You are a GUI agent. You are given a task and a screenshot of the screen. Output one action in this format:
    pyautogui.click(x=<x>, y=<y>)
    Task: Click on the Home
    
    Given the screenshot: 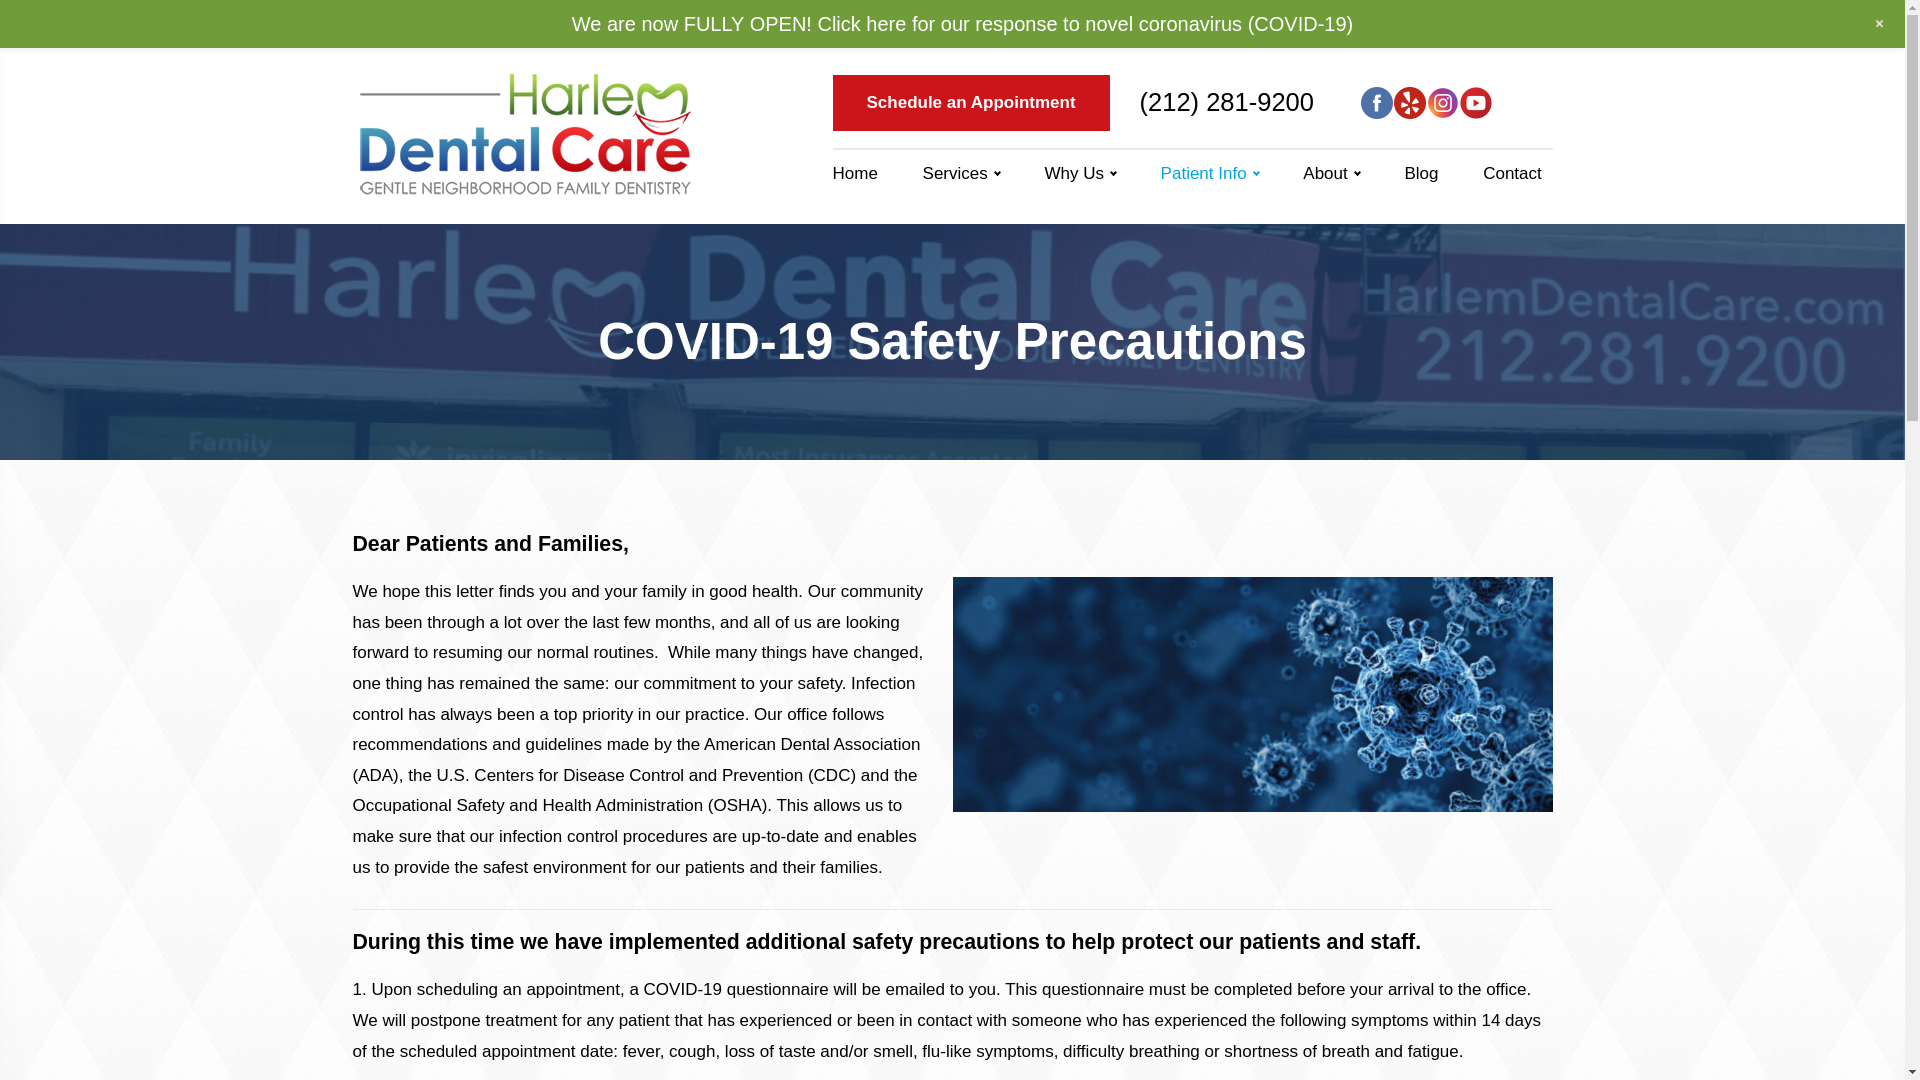 What is the action you would take?
    pyautogui.click(x=862, y=174)
    